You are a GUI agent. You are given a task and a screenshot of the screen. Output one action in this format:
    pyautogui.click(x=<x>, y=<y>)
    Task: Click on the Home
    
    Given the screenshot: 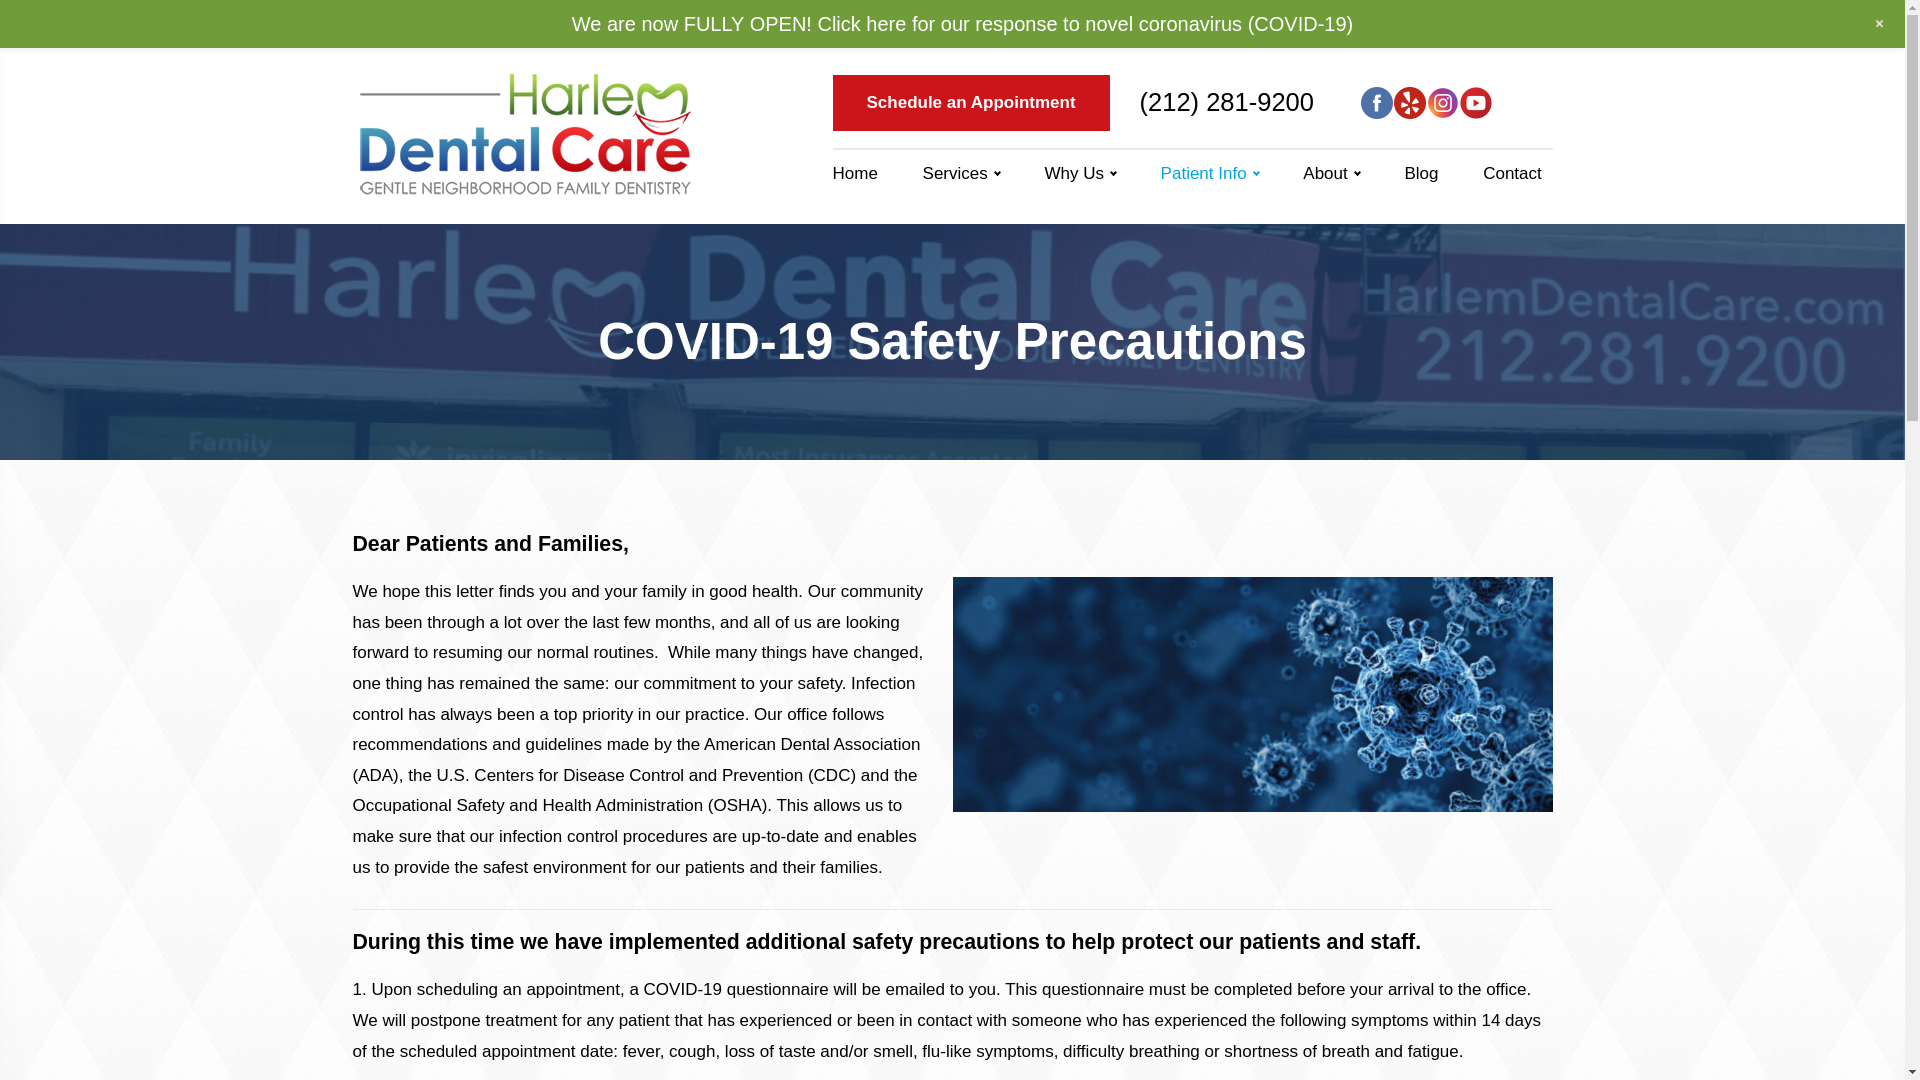 What is the action you would take?
    pyautogui.click(x=862, y=174)
    